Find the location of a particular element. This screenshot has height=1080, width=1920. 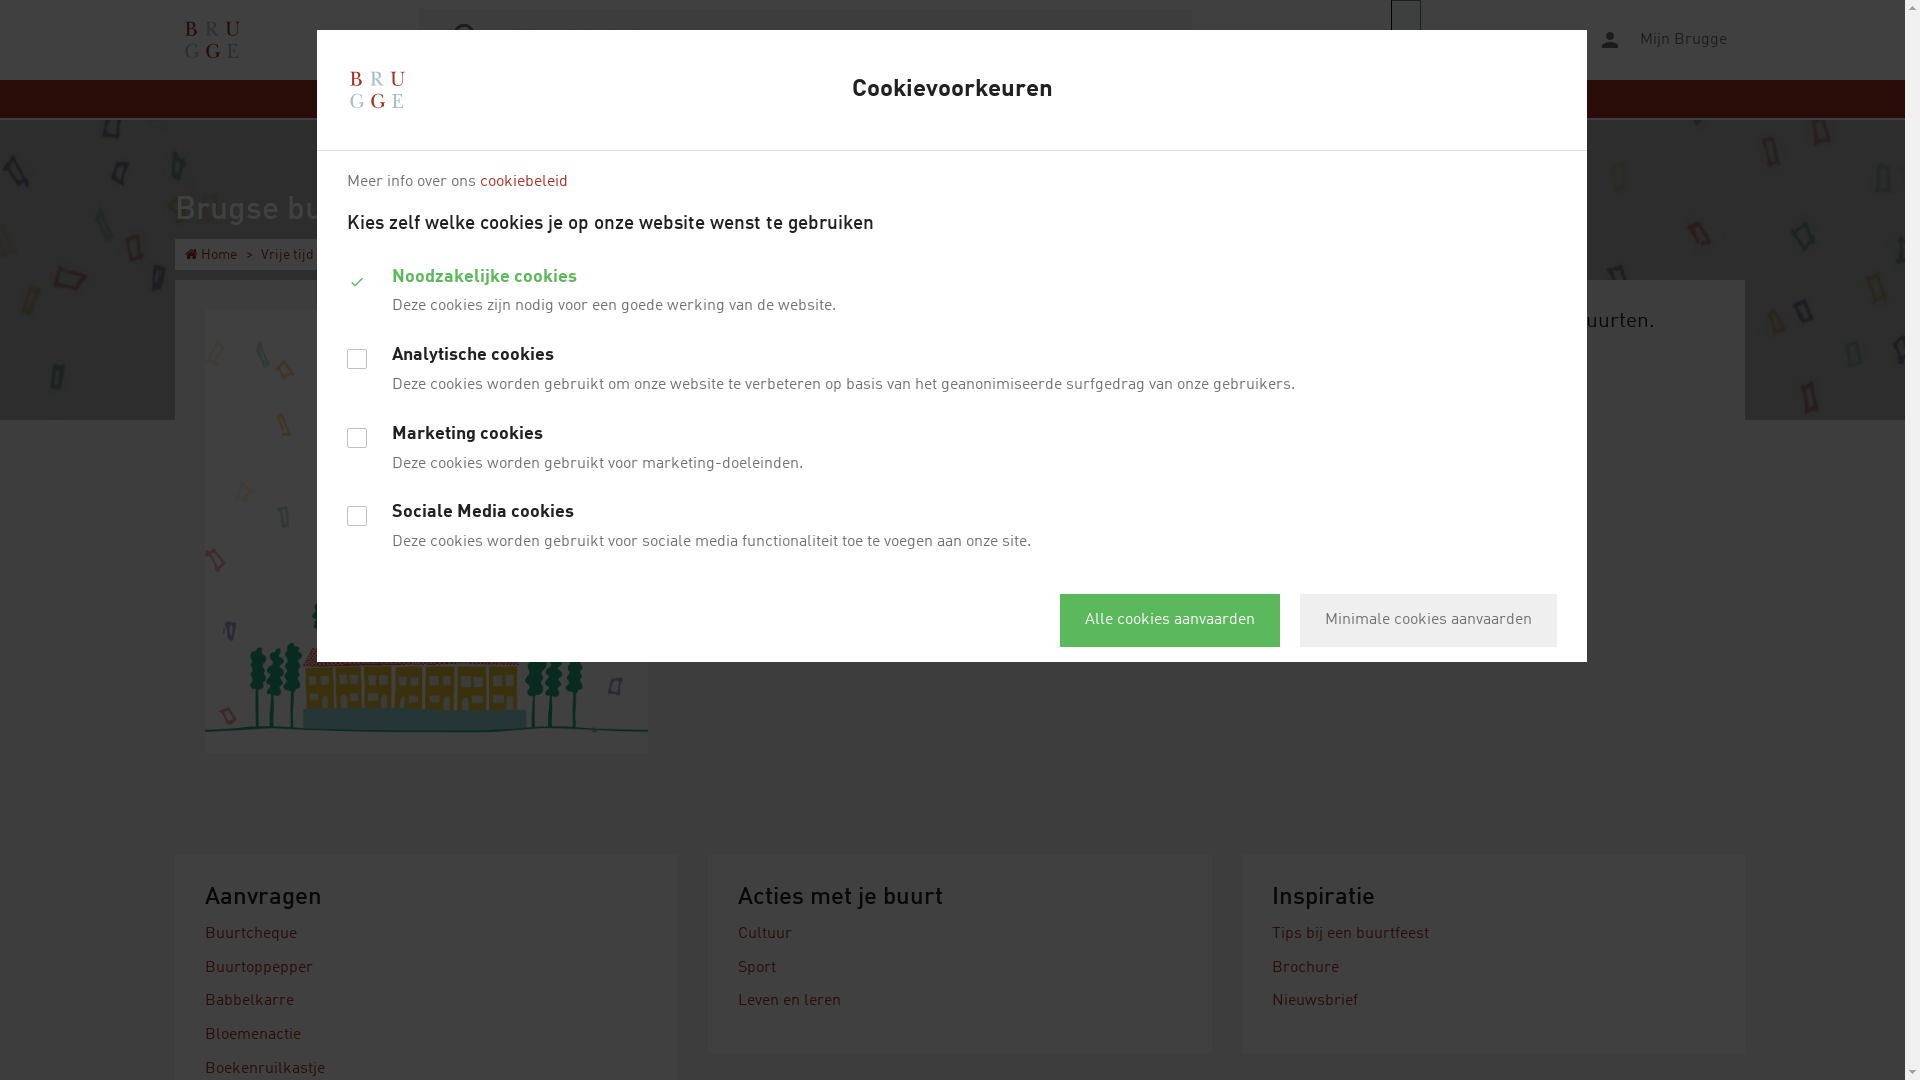

Cultuur is located at coordinates (765, 934).